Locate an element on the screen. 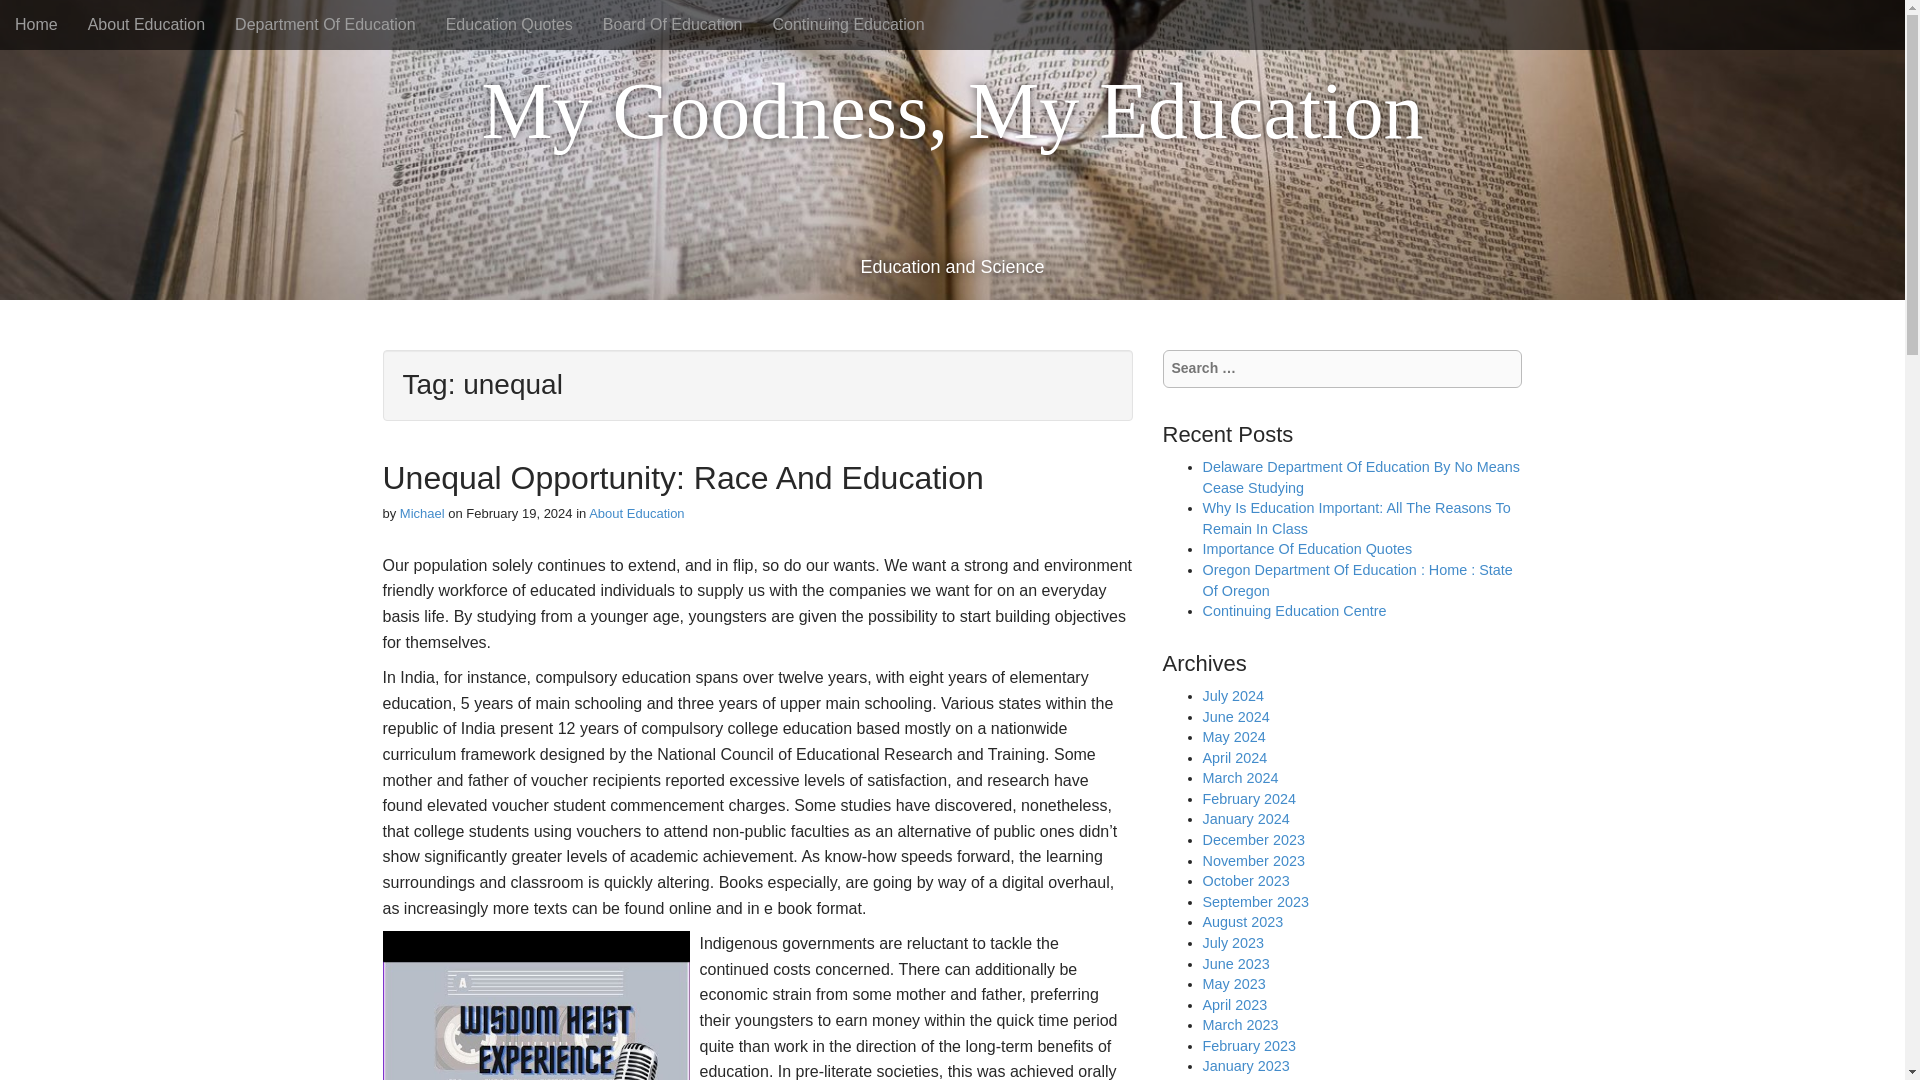  February 2024 is located at coordinates (1248, 798).